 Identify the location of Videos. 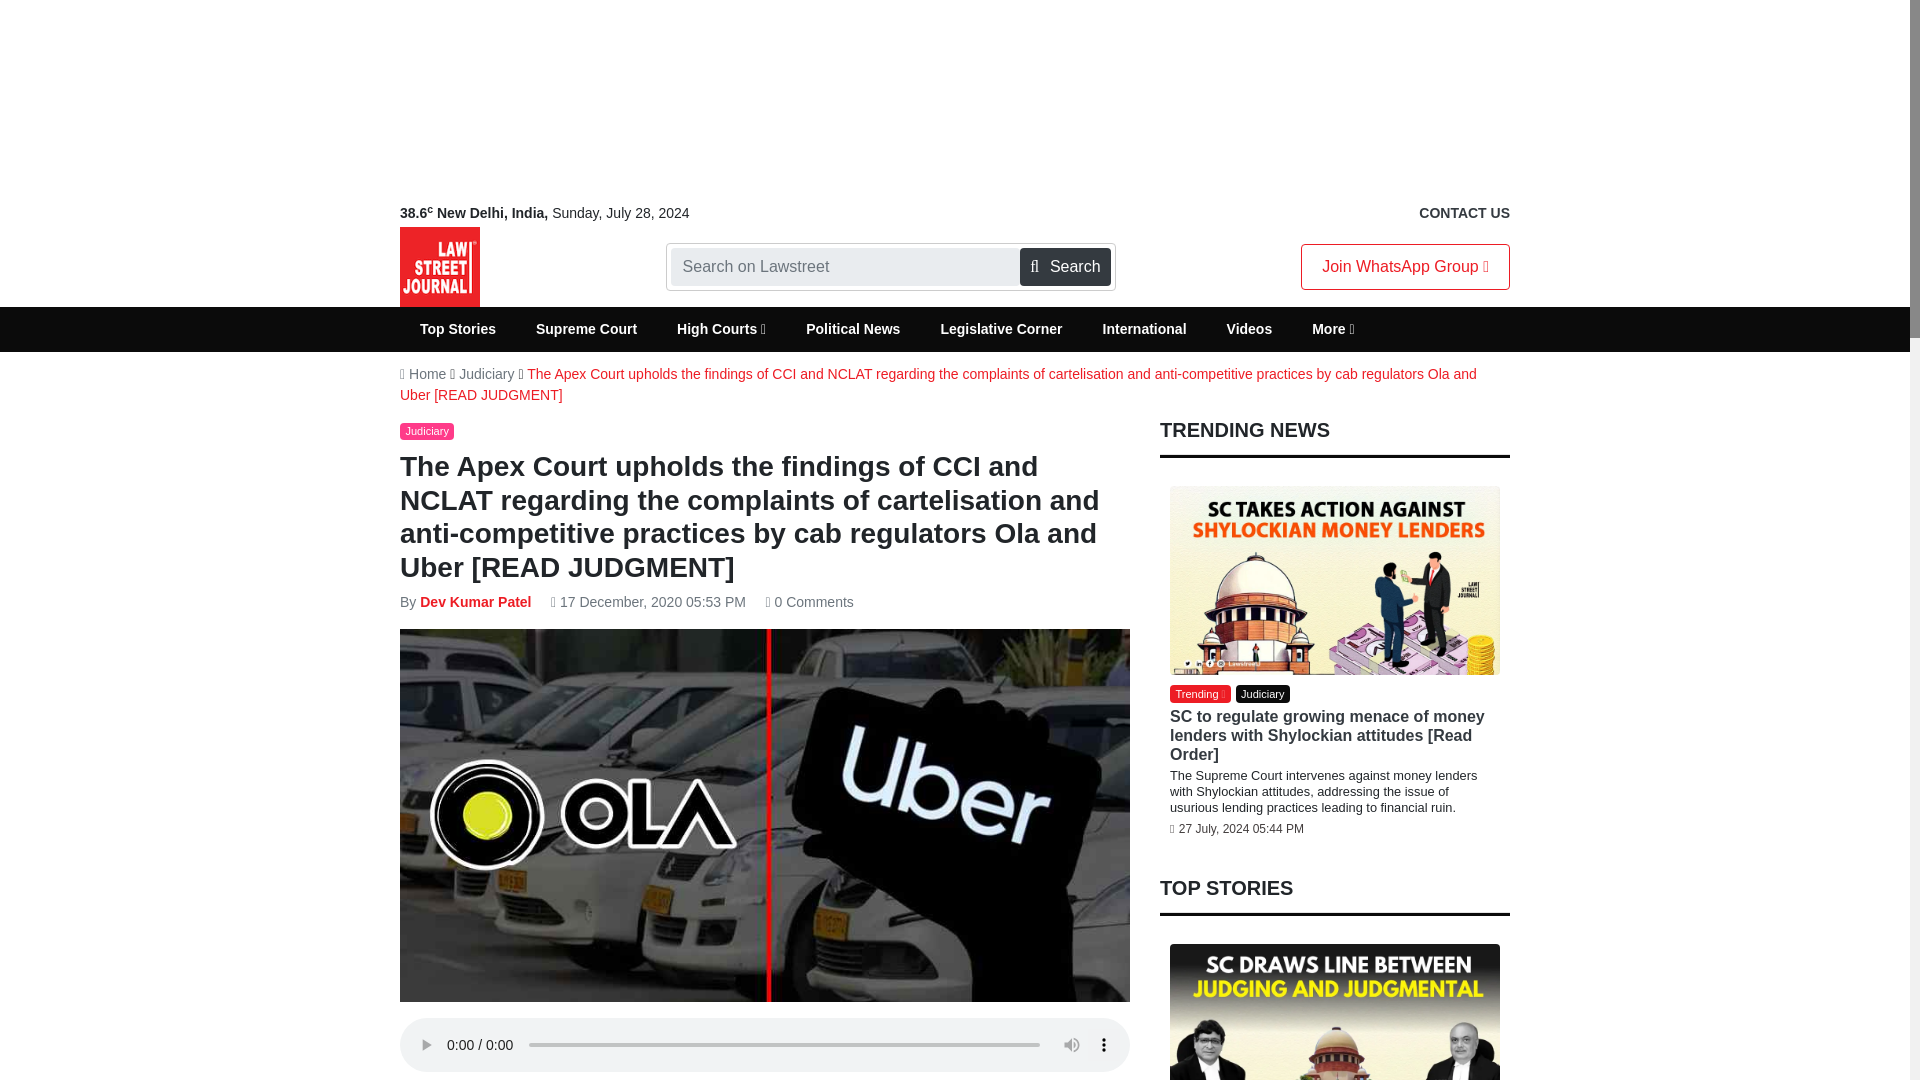
(1250, 329).